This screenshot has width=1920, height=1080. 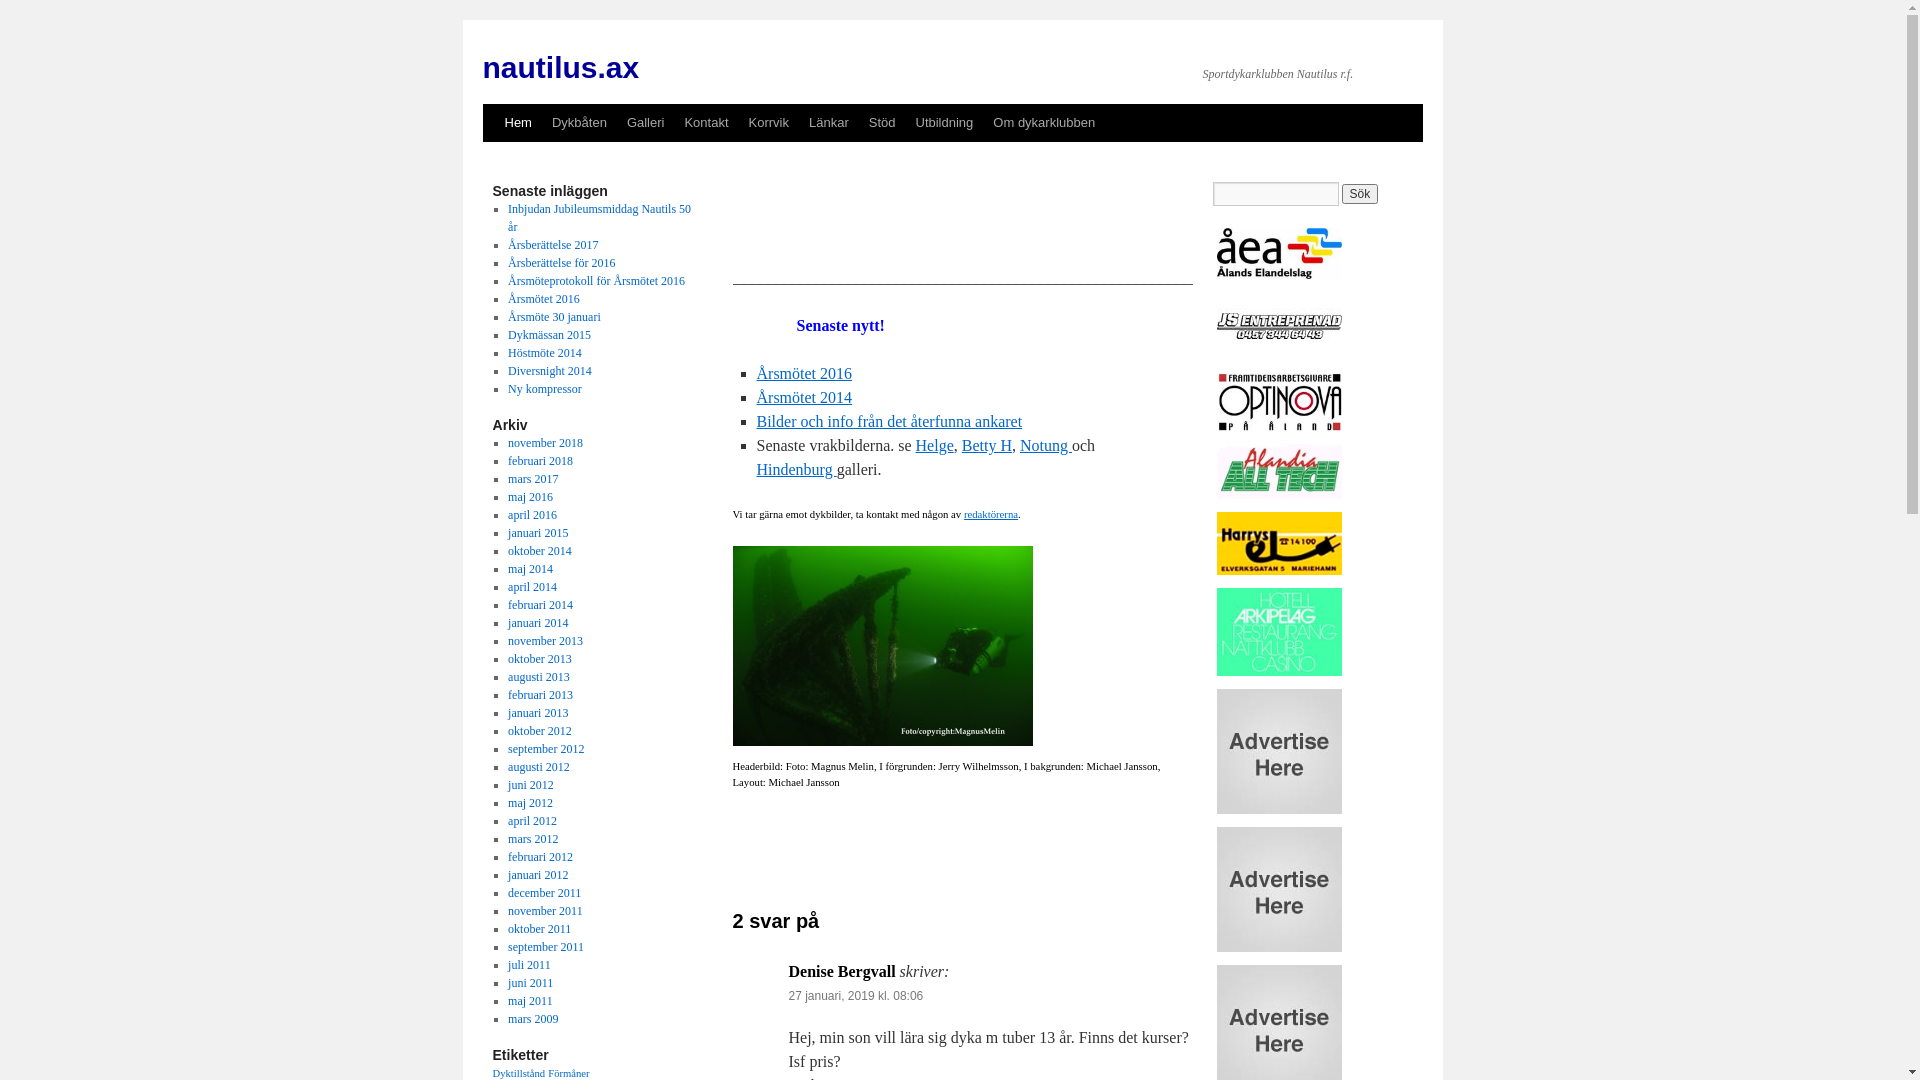 I want to click on Utbildning, so click(x=944, y=123).